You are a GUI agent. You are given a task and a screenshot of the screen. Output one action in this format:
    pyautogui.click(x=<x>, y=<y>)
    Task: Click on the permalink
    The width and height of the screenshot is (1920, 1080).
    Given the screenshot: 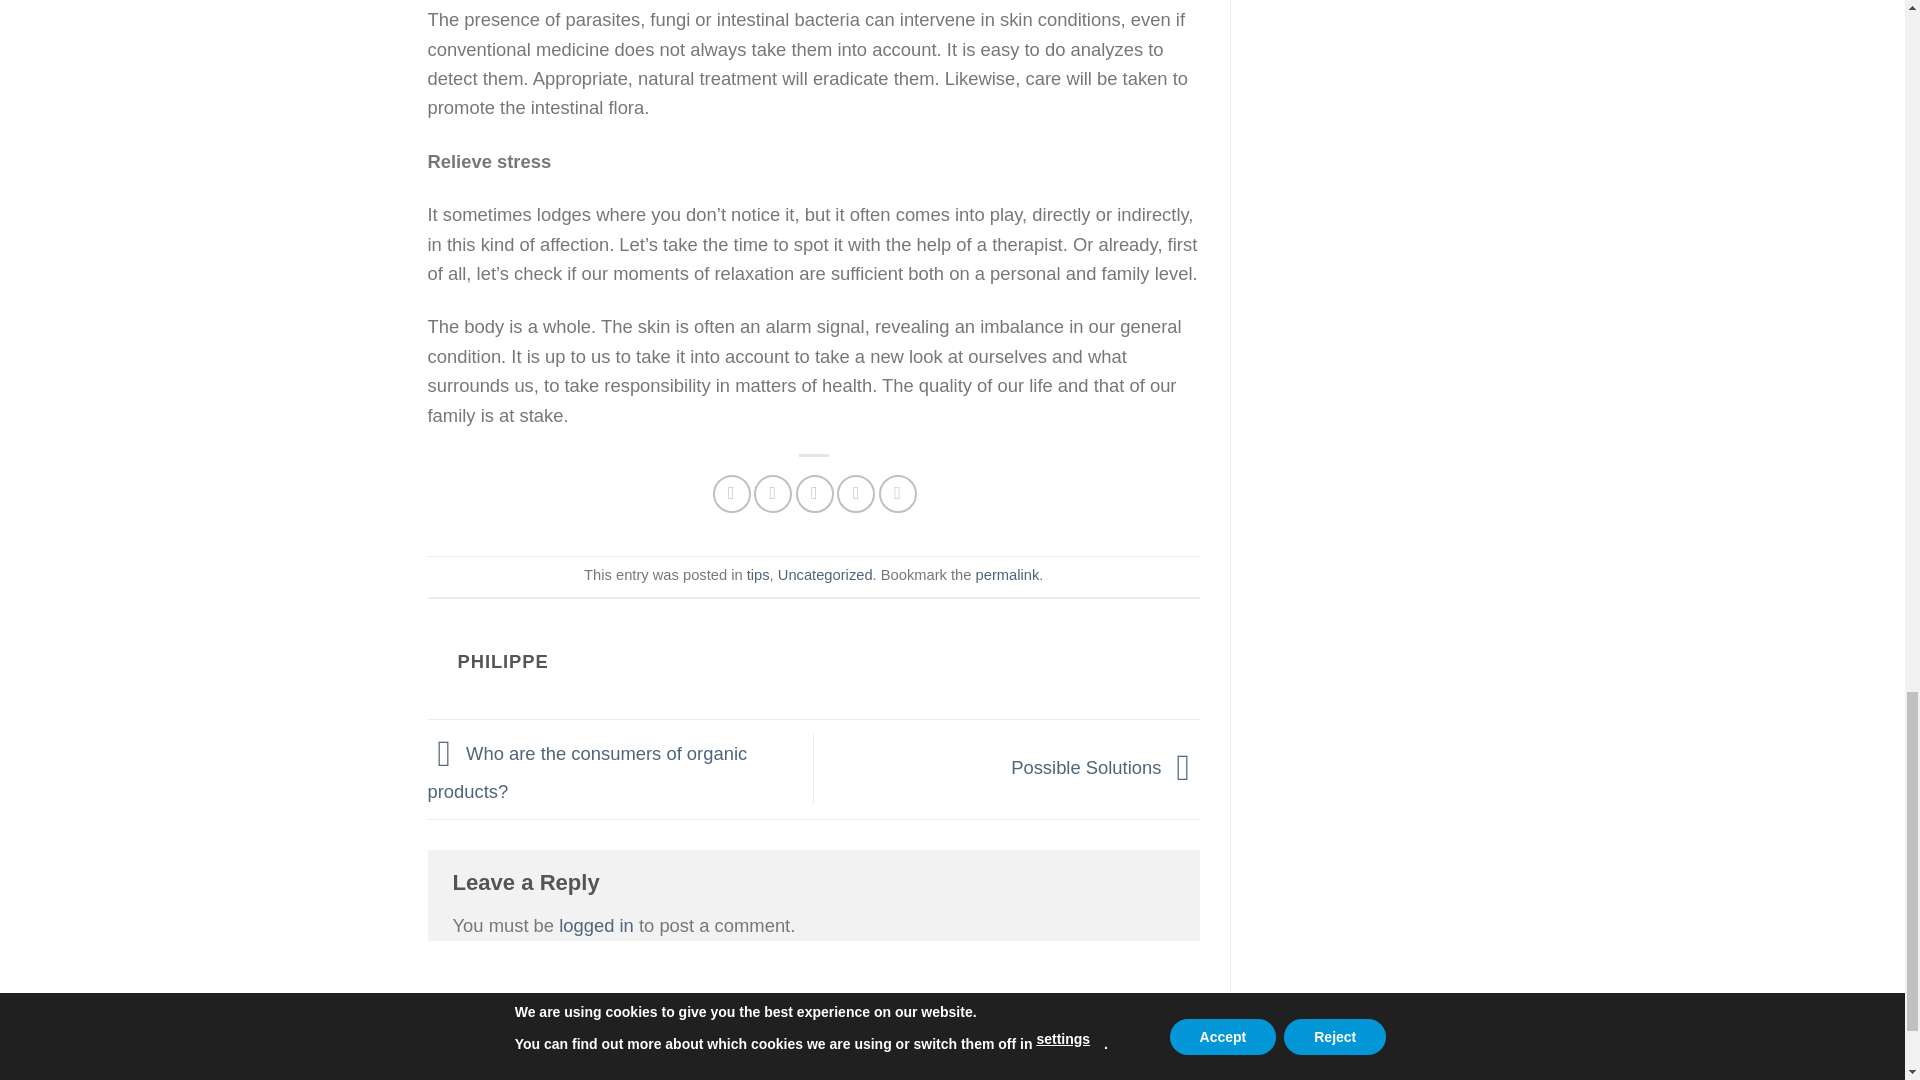 What is the action you would take?
    pyautogui.click(x=1008, y=575)
    